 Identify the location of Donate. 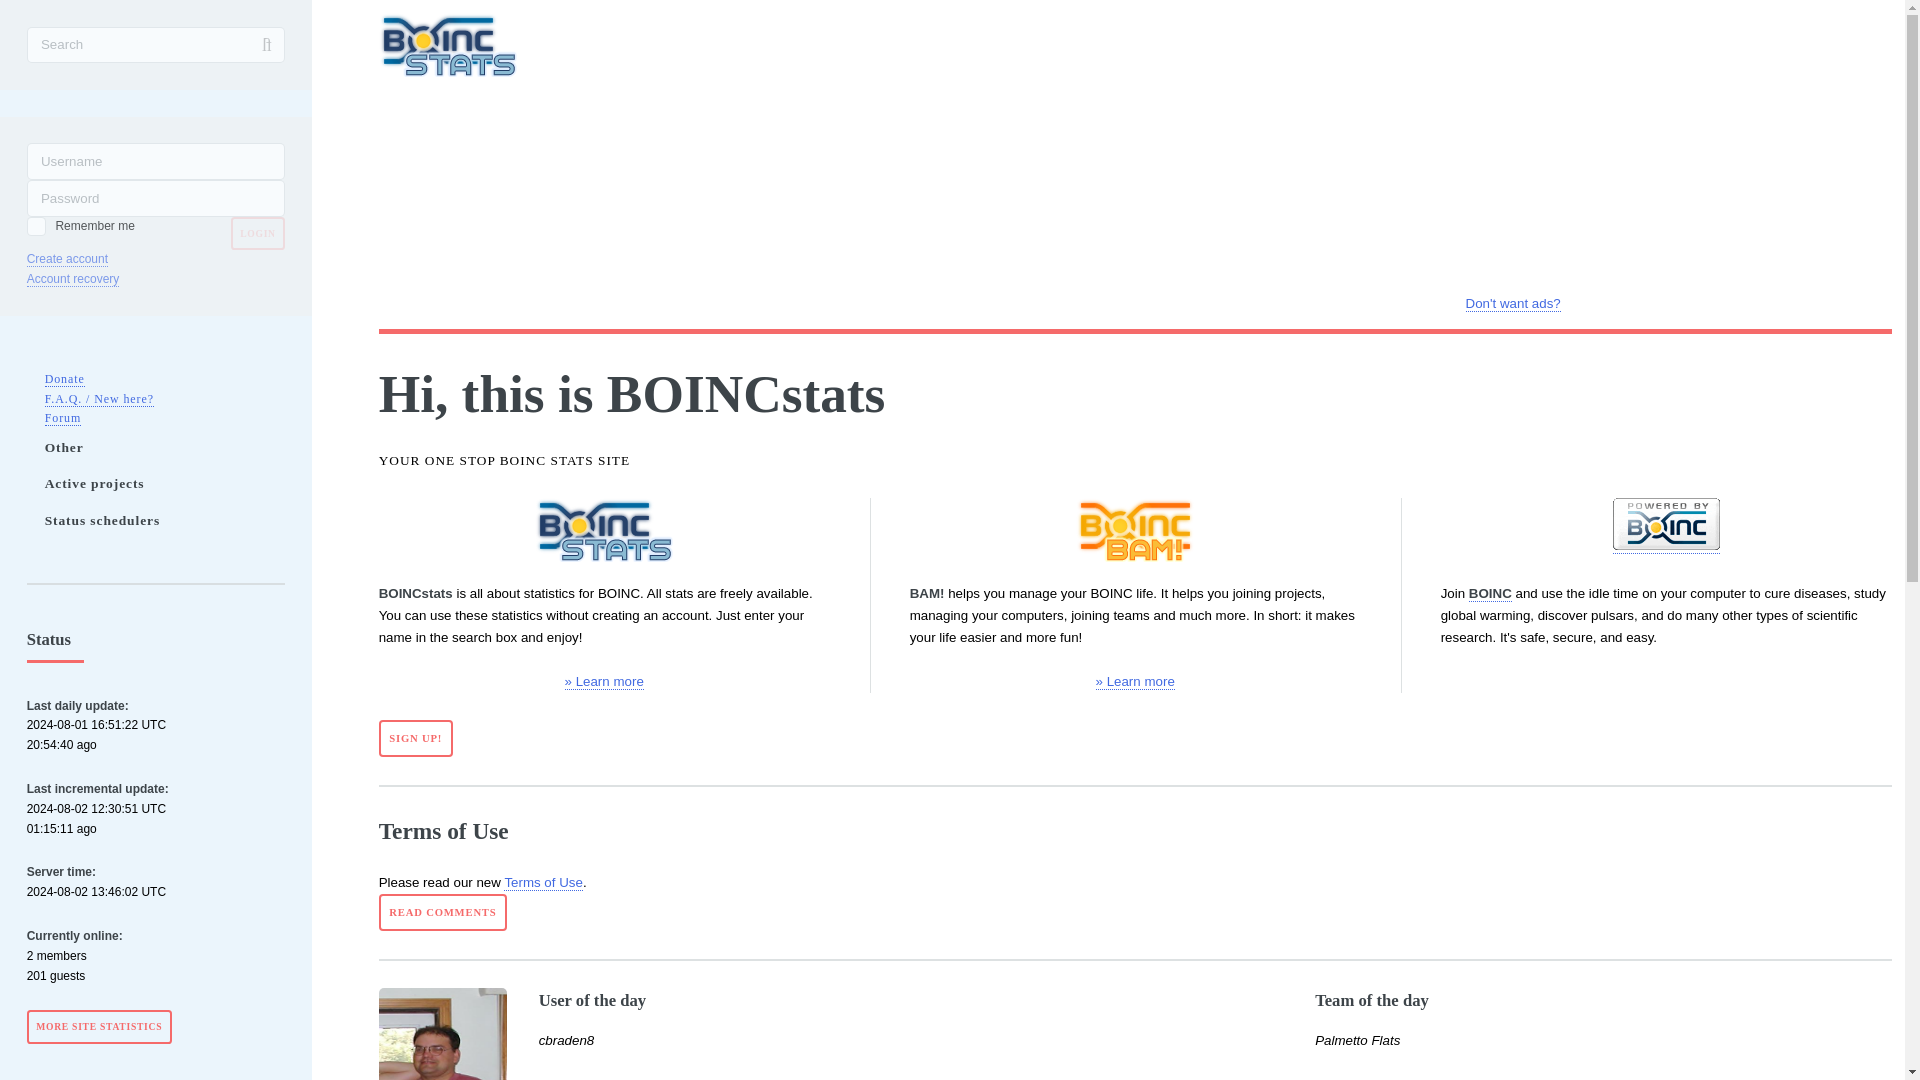
(64, 378).